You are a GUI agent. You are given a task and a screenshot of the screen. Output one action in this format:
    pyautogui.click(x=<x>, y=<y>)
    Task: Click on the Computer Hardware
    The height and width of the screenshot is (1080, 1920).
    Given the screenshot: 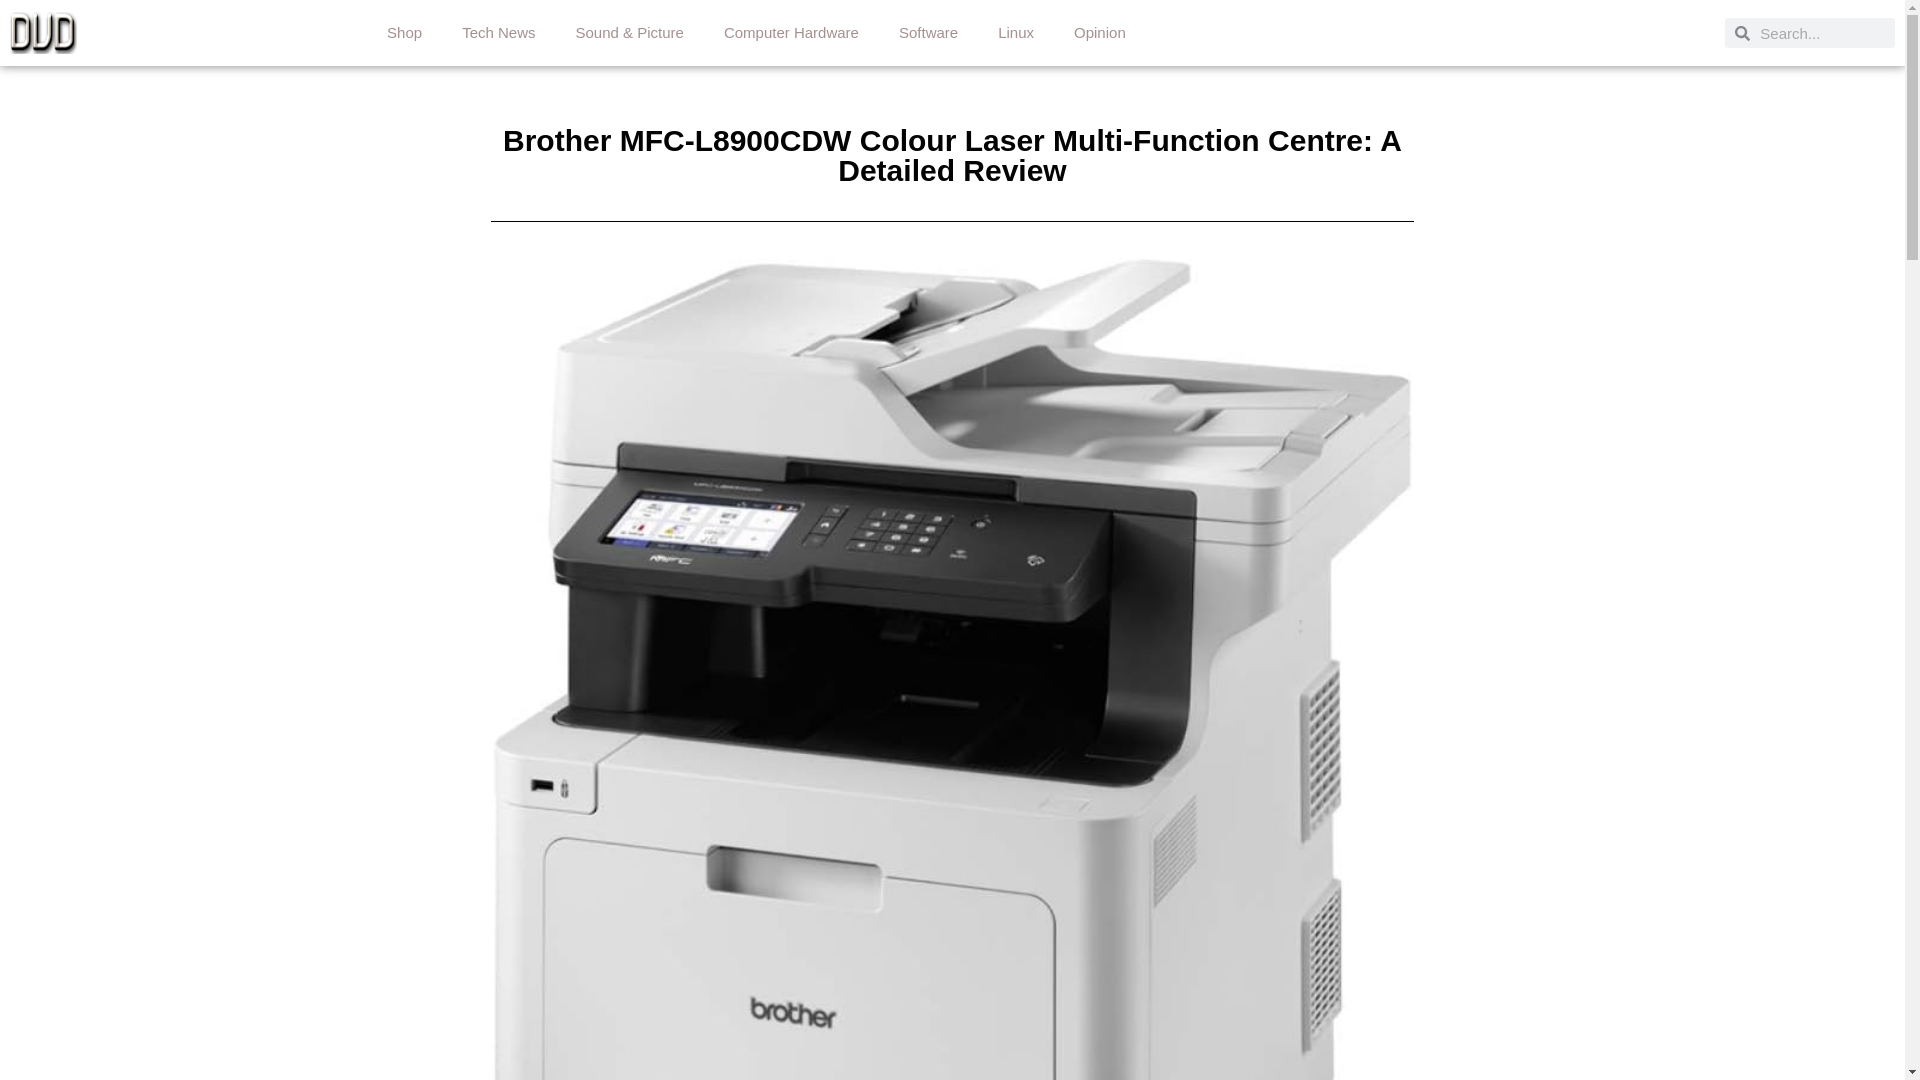 What is the action you would take?
    pyautogui.click(x=792, y=32)
    